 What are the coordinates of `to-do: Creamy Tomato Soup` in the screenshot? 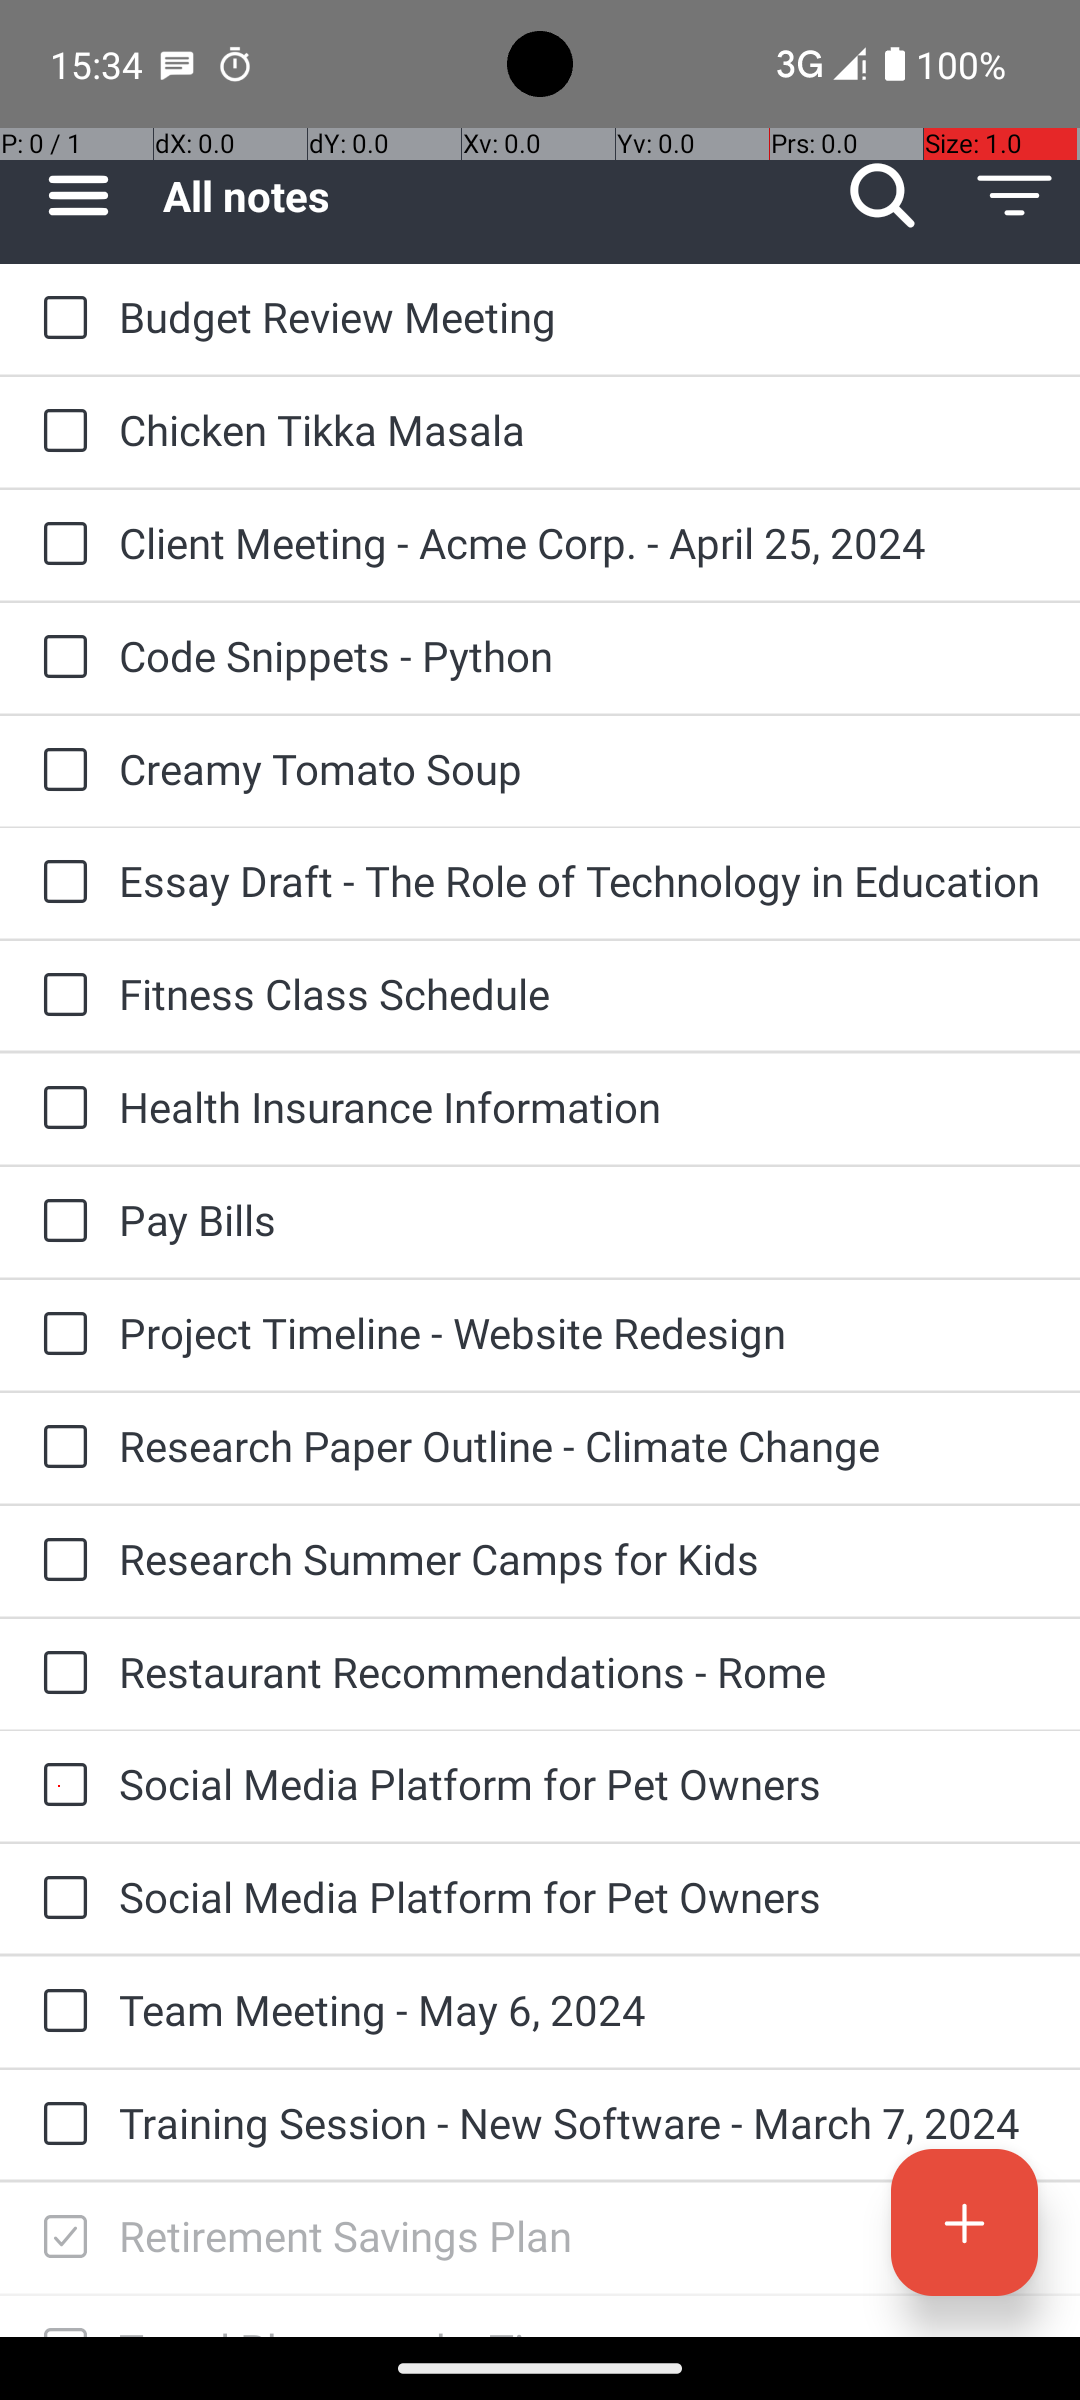 It's located at (60, 771).